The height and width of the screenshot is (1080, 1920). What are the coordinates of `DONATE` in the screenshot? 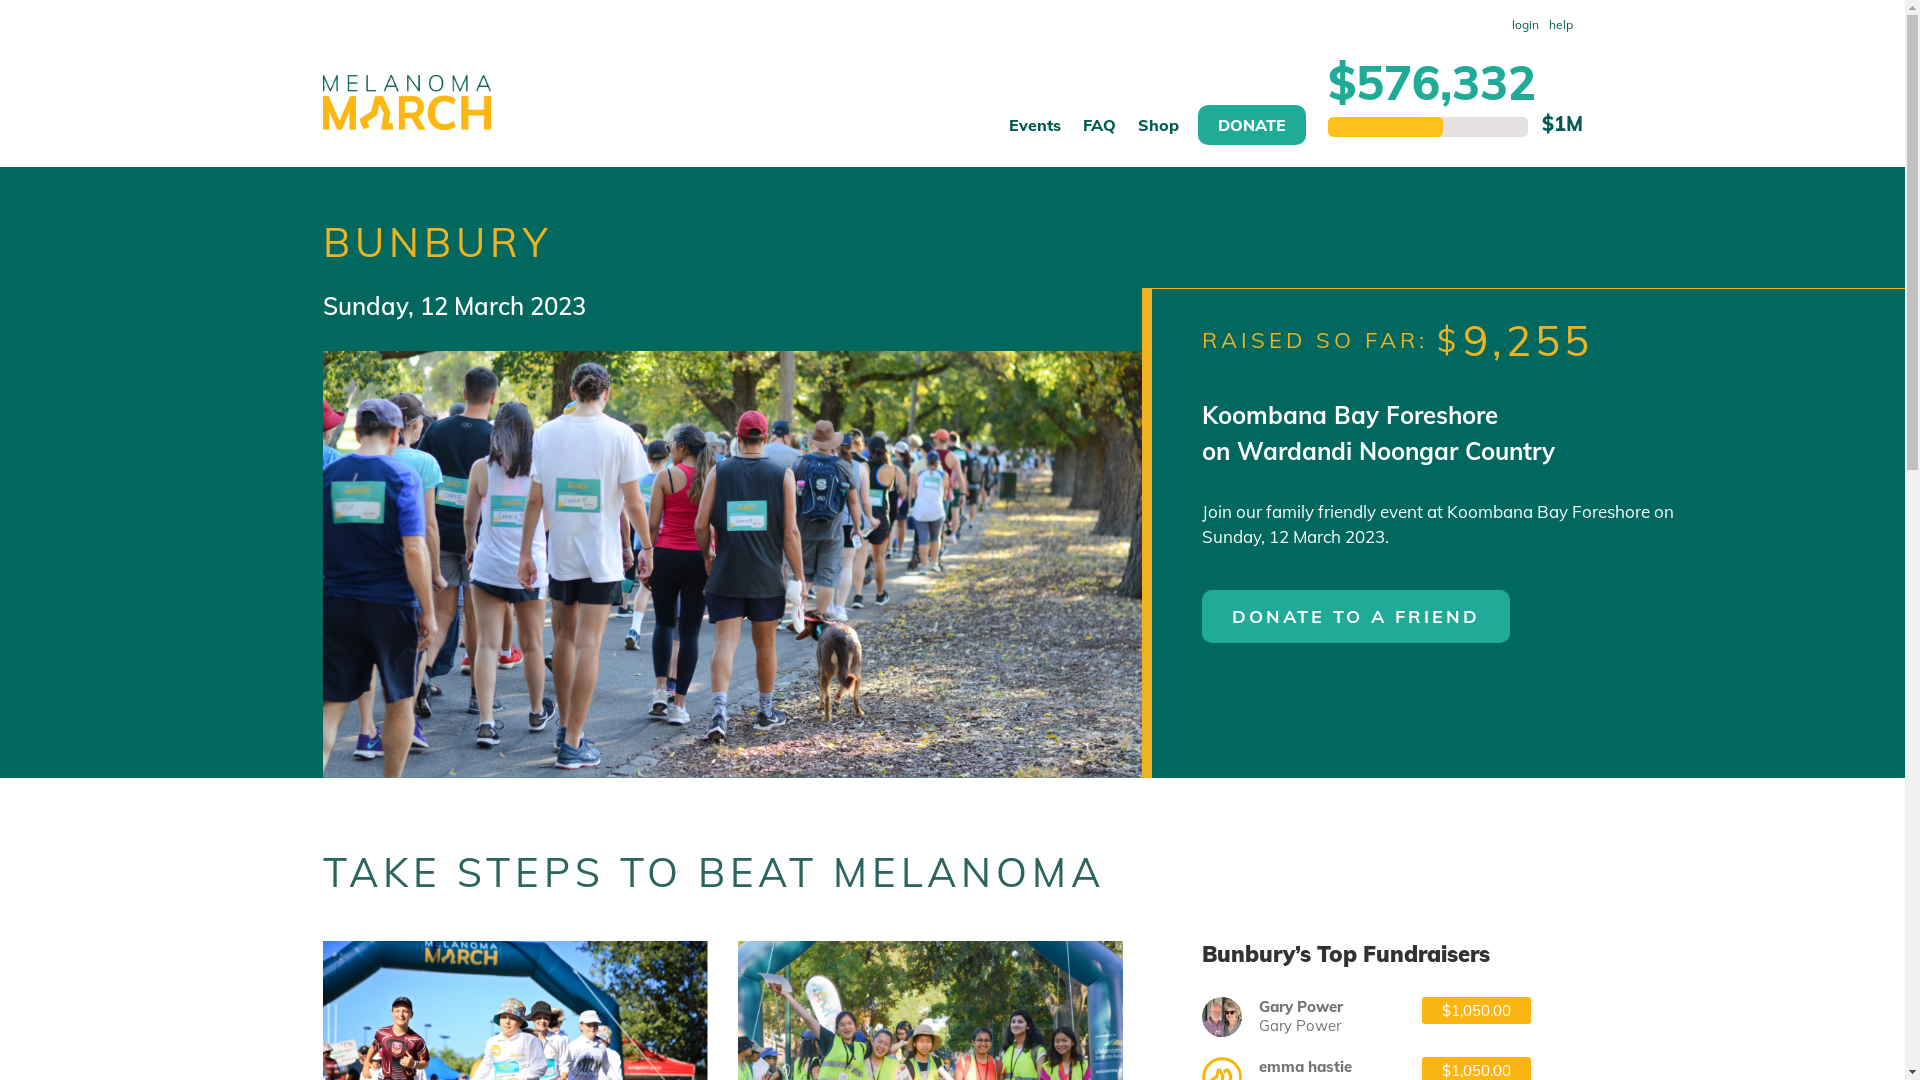 It's located at (1252, 125).